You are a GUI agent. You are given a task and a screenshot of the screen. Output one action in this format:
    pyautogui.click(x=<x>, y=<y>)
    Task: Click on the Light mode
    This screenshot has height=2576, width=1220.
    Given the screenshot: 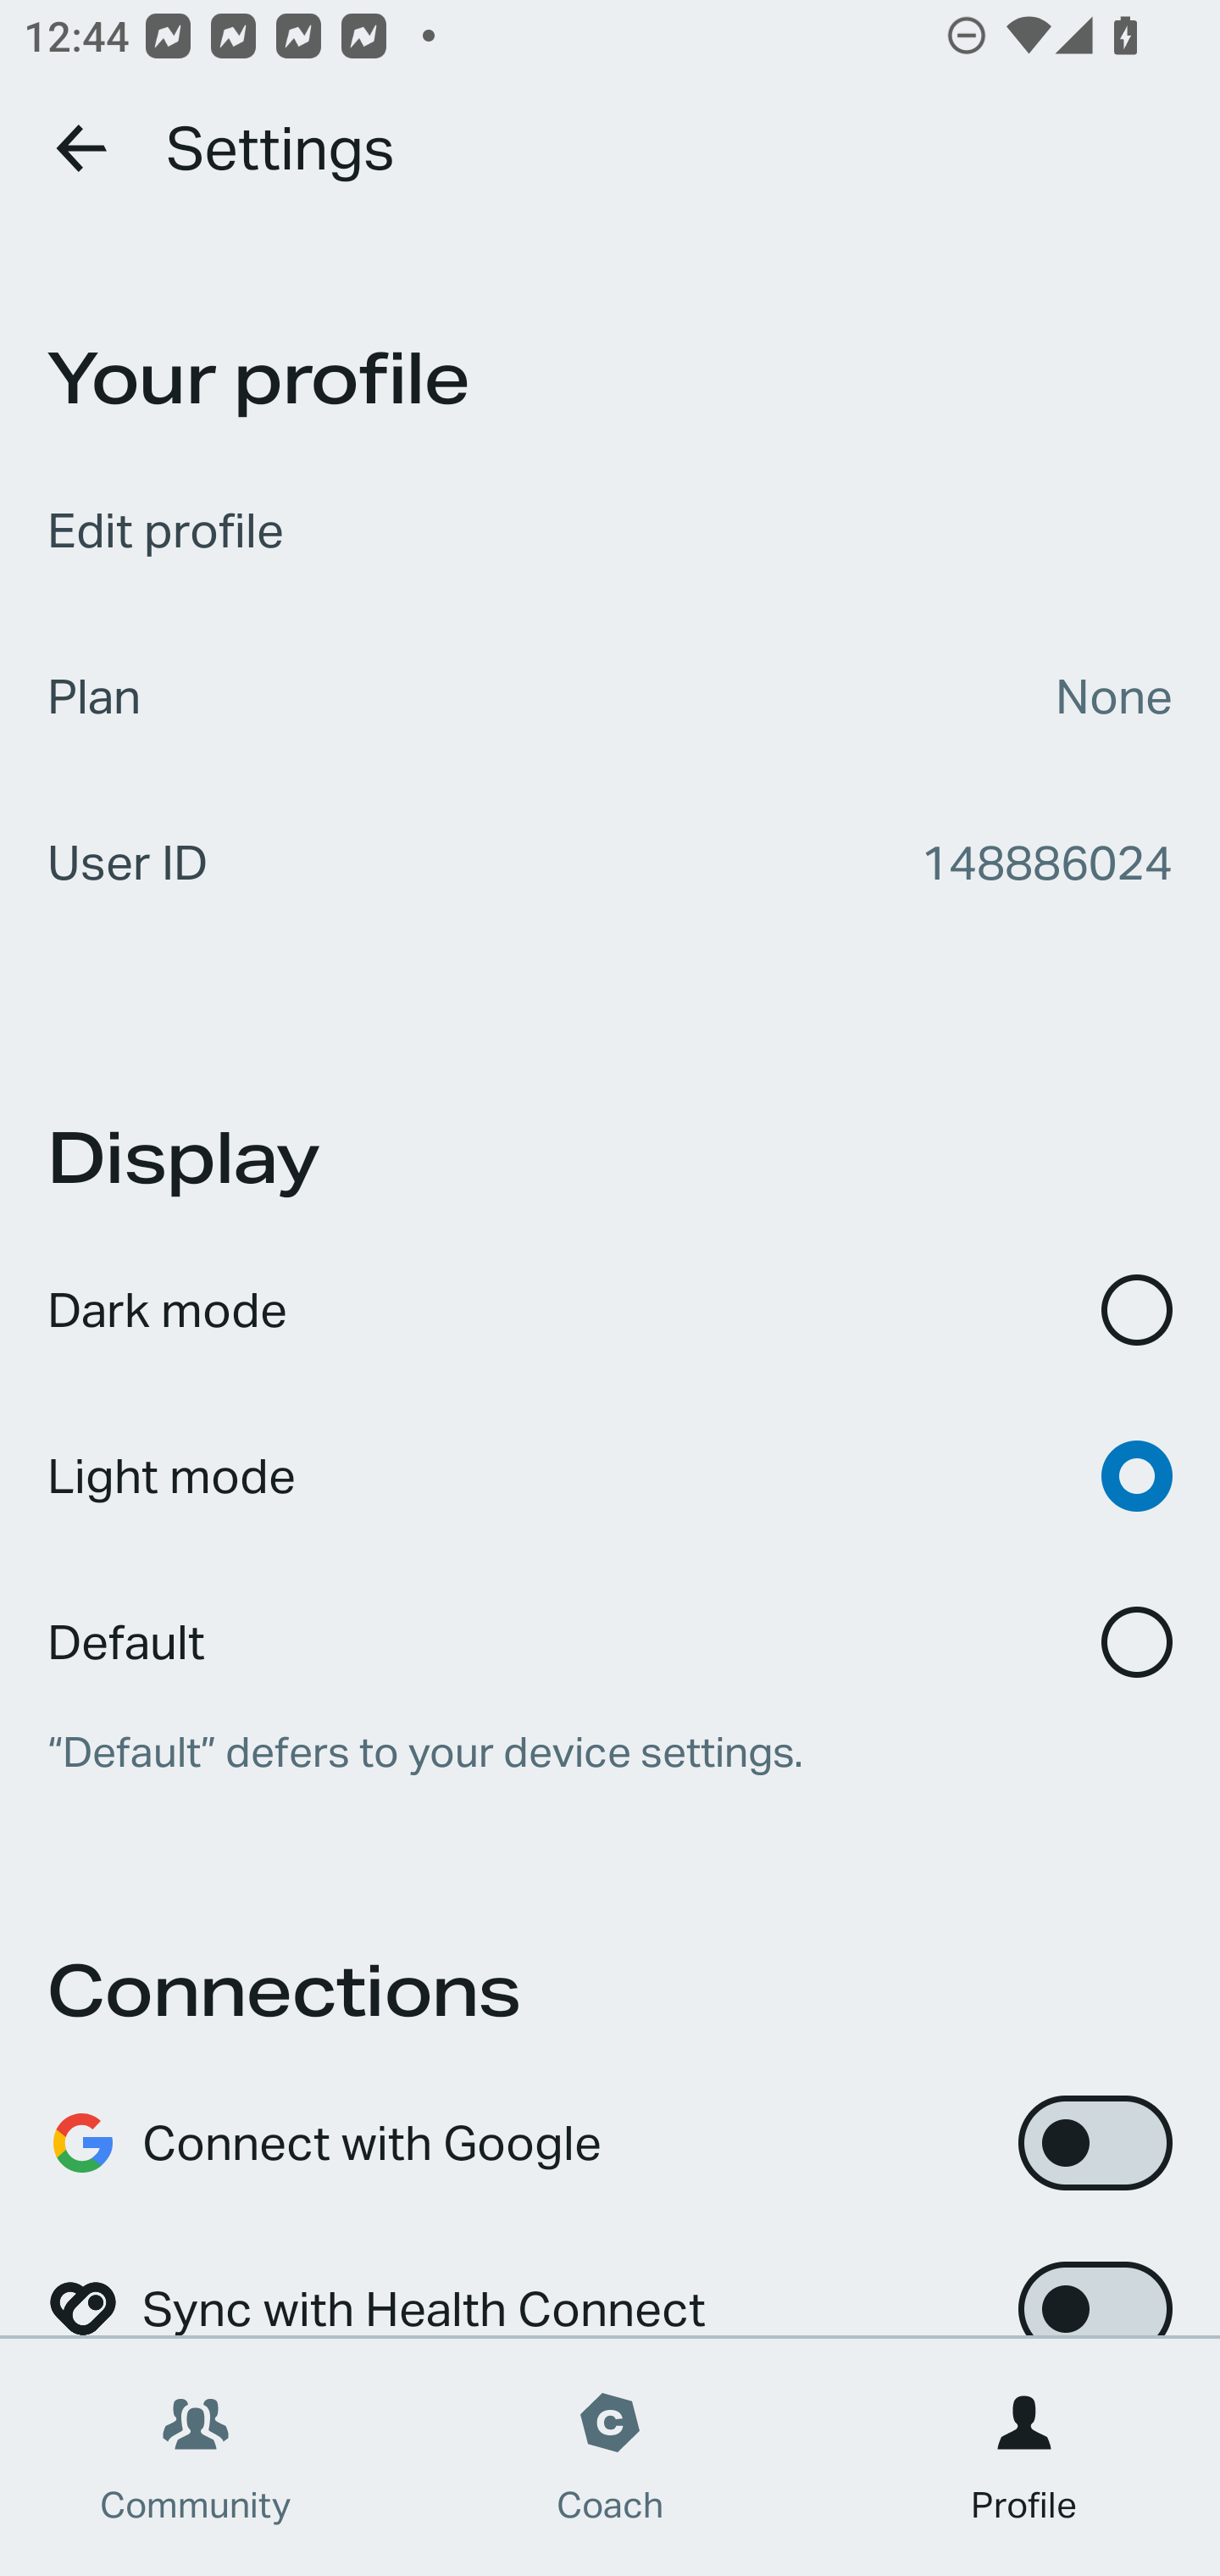 What is the action you would take?
    pyautogui.click(x=610, y=1476)
    